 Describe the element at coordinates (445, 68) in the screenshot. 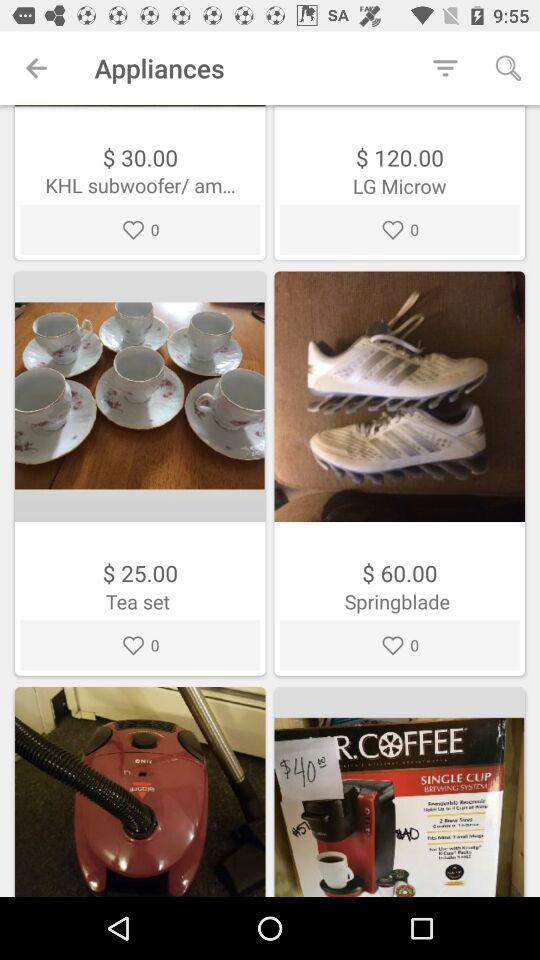

I see `click on the icon beside appliances` at that location.